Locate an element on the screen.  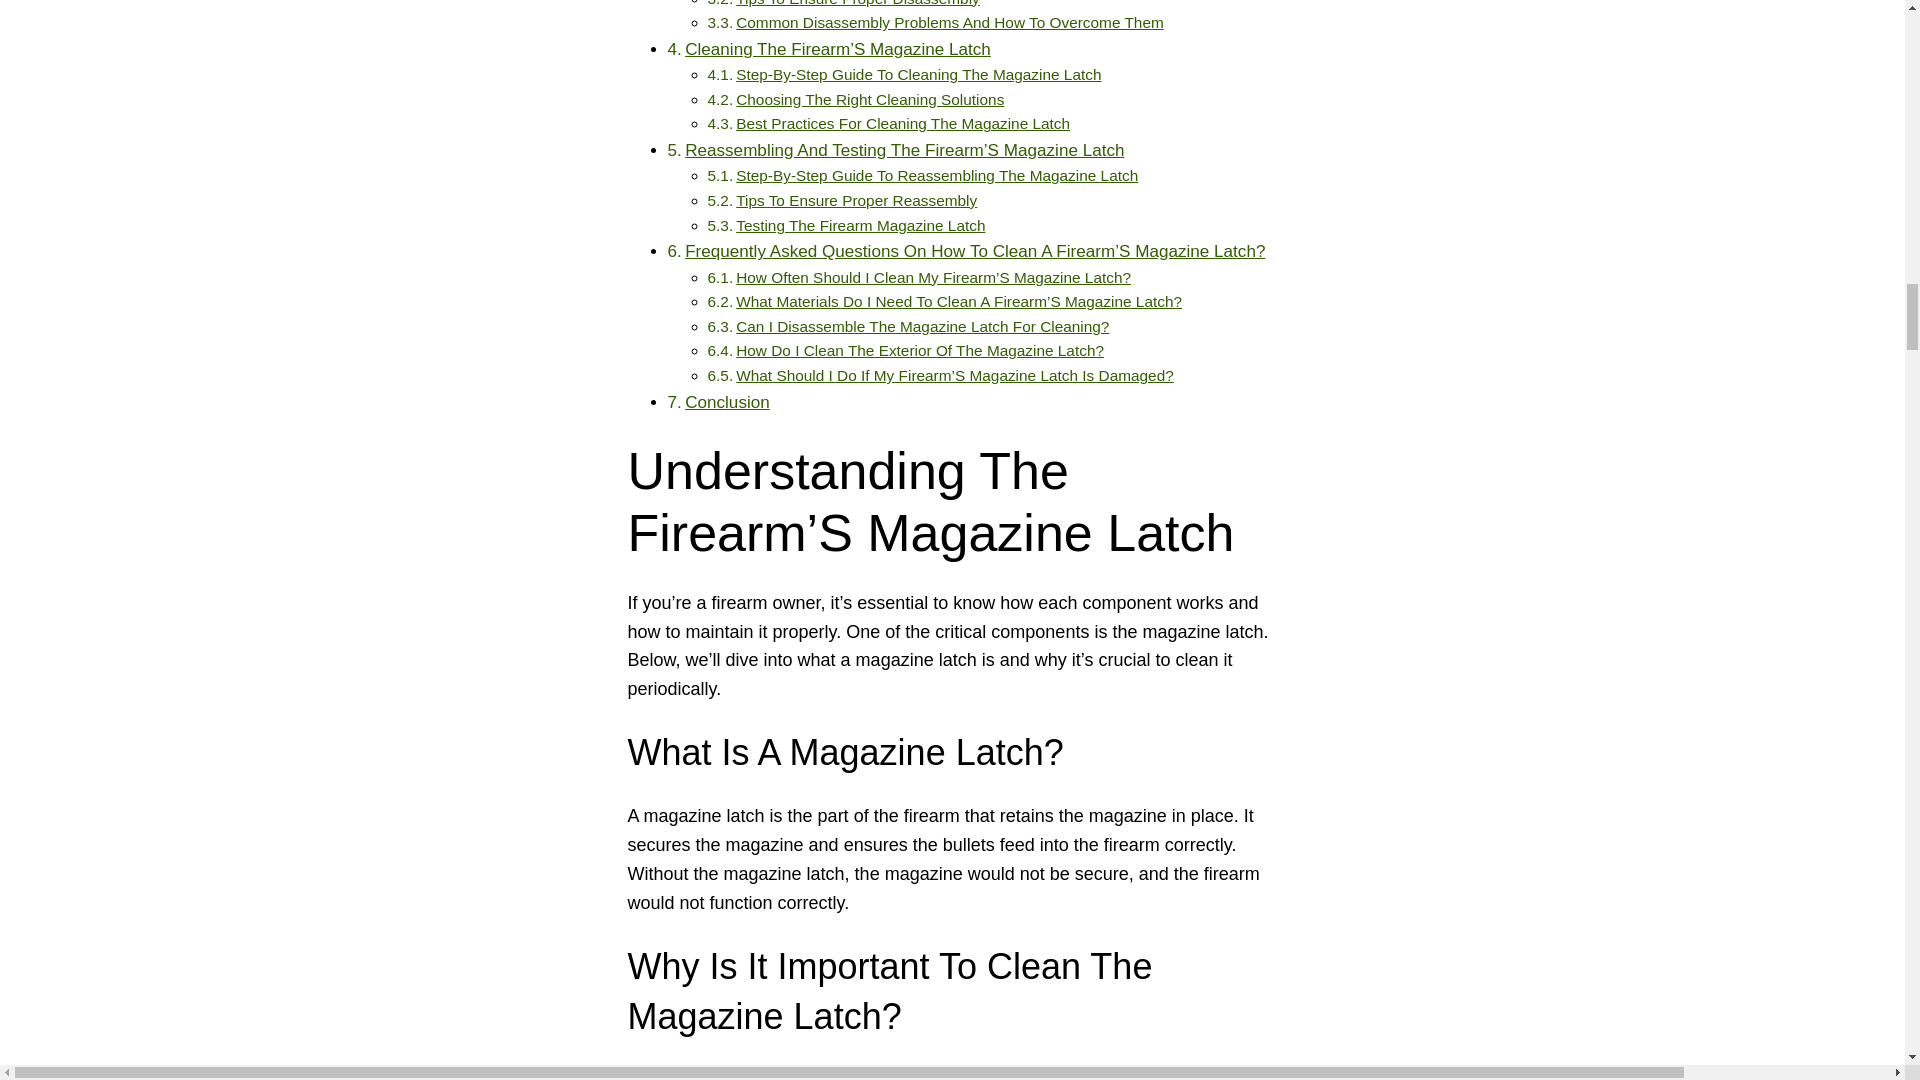
Can I Disassemble The Magazine Latch For Cleaning? is located at coordinates (922, 326).